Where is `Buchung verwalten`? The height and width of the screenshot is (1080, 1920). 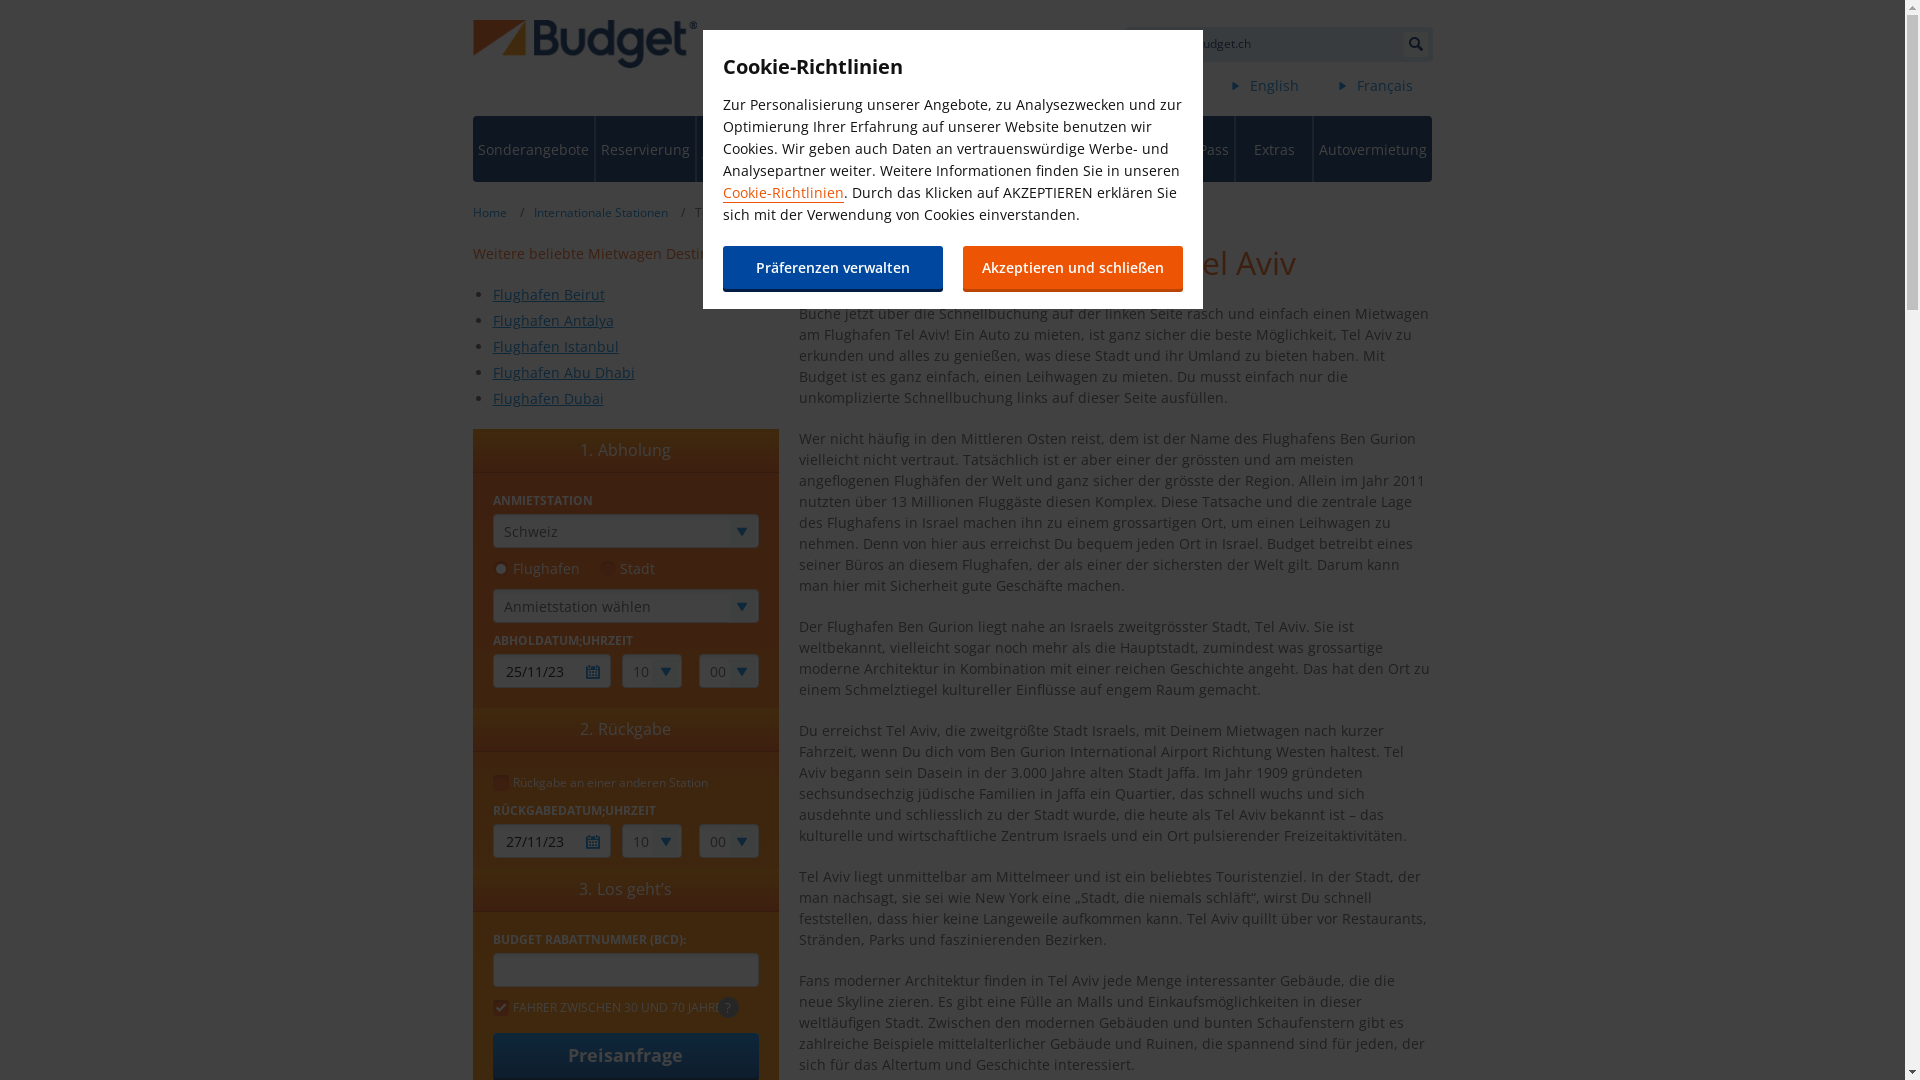
Buchung verwalten is located at coordinates (734, 149).